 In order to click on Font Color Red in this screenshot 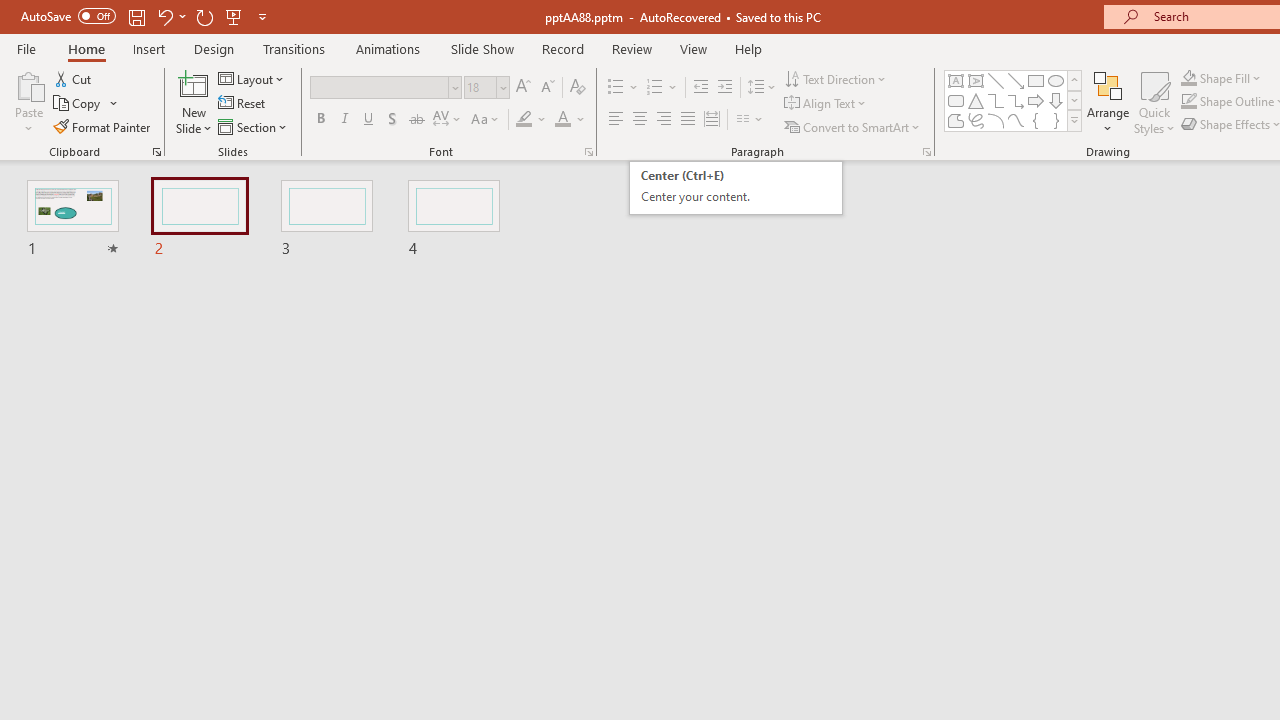, I will do `click(562, 120)`.